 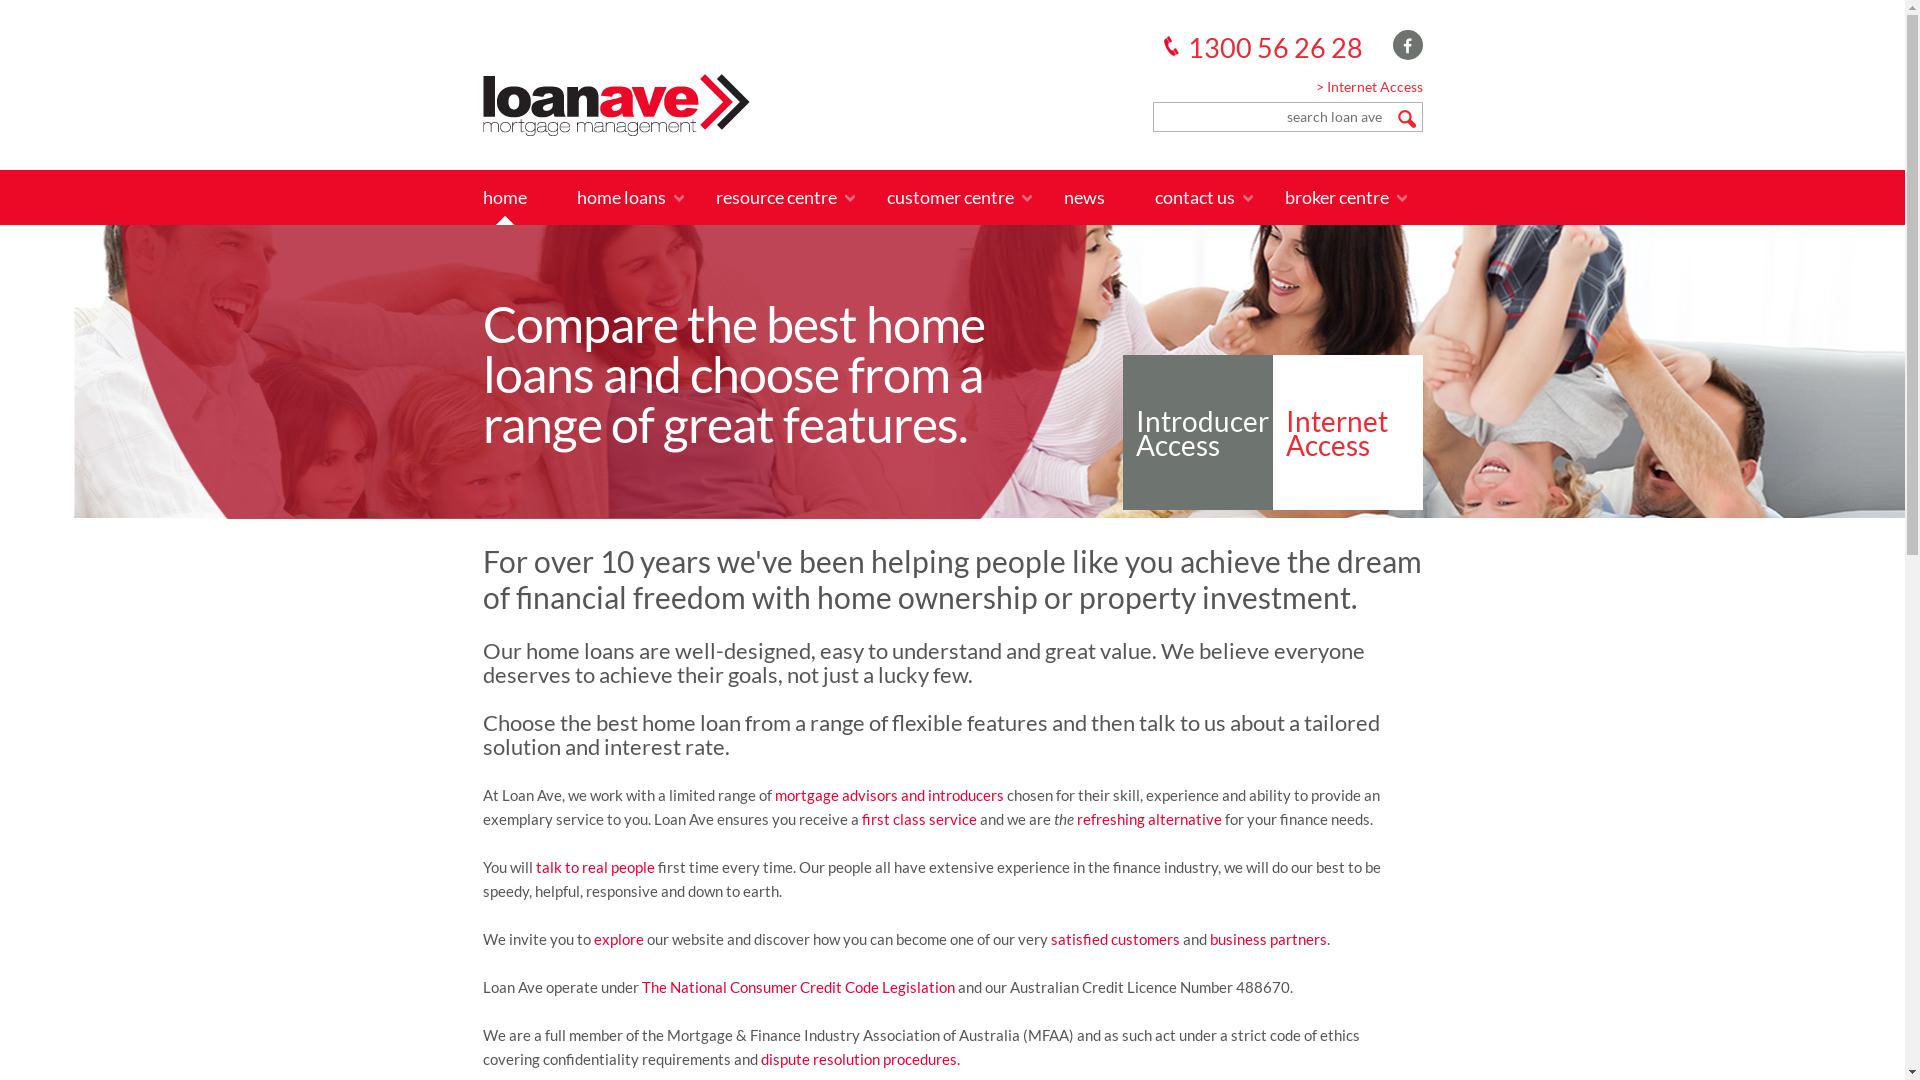 What do you see at coordinates (798, 987) in the screenshot?
I see `The National Consumer Credit Code Legislation` at bounding box center [798, 987].